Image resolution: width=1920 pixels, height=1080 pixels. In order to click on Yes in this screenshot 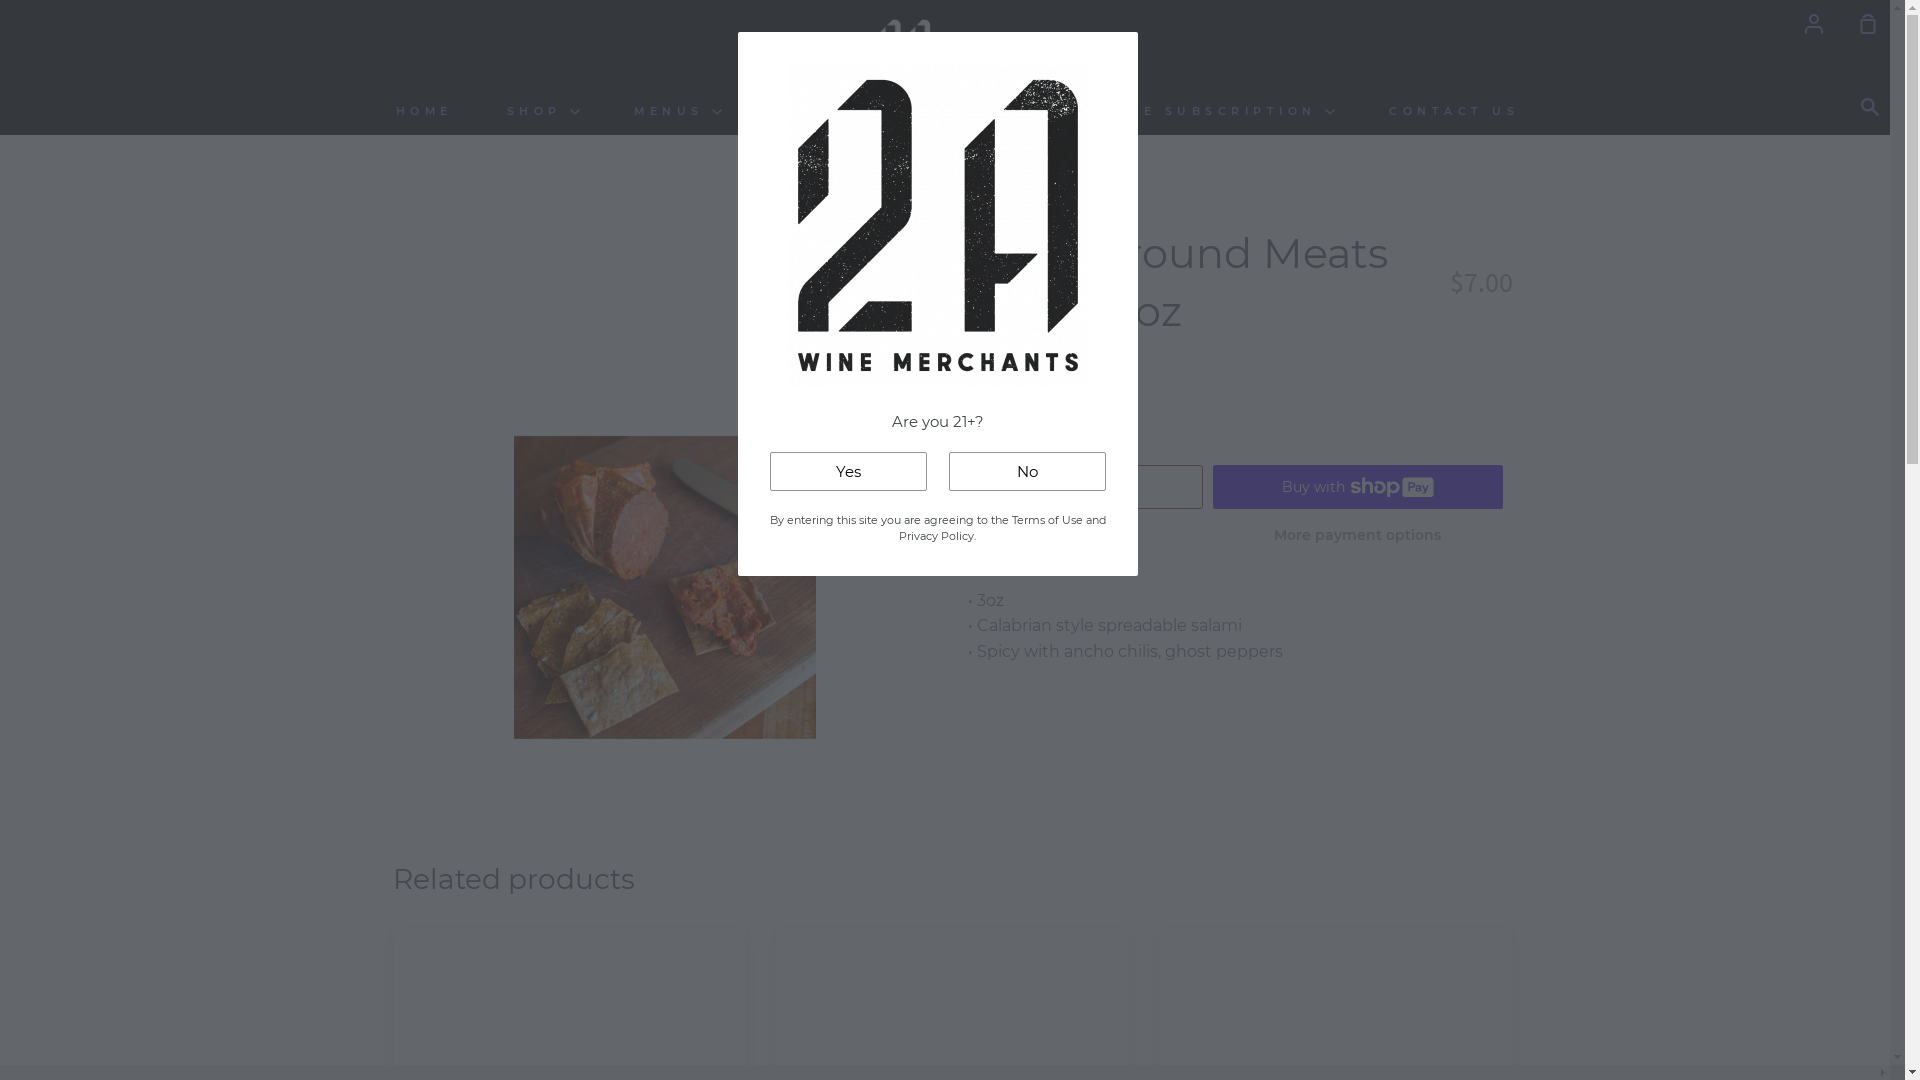, I will do `click(848, 472)`.